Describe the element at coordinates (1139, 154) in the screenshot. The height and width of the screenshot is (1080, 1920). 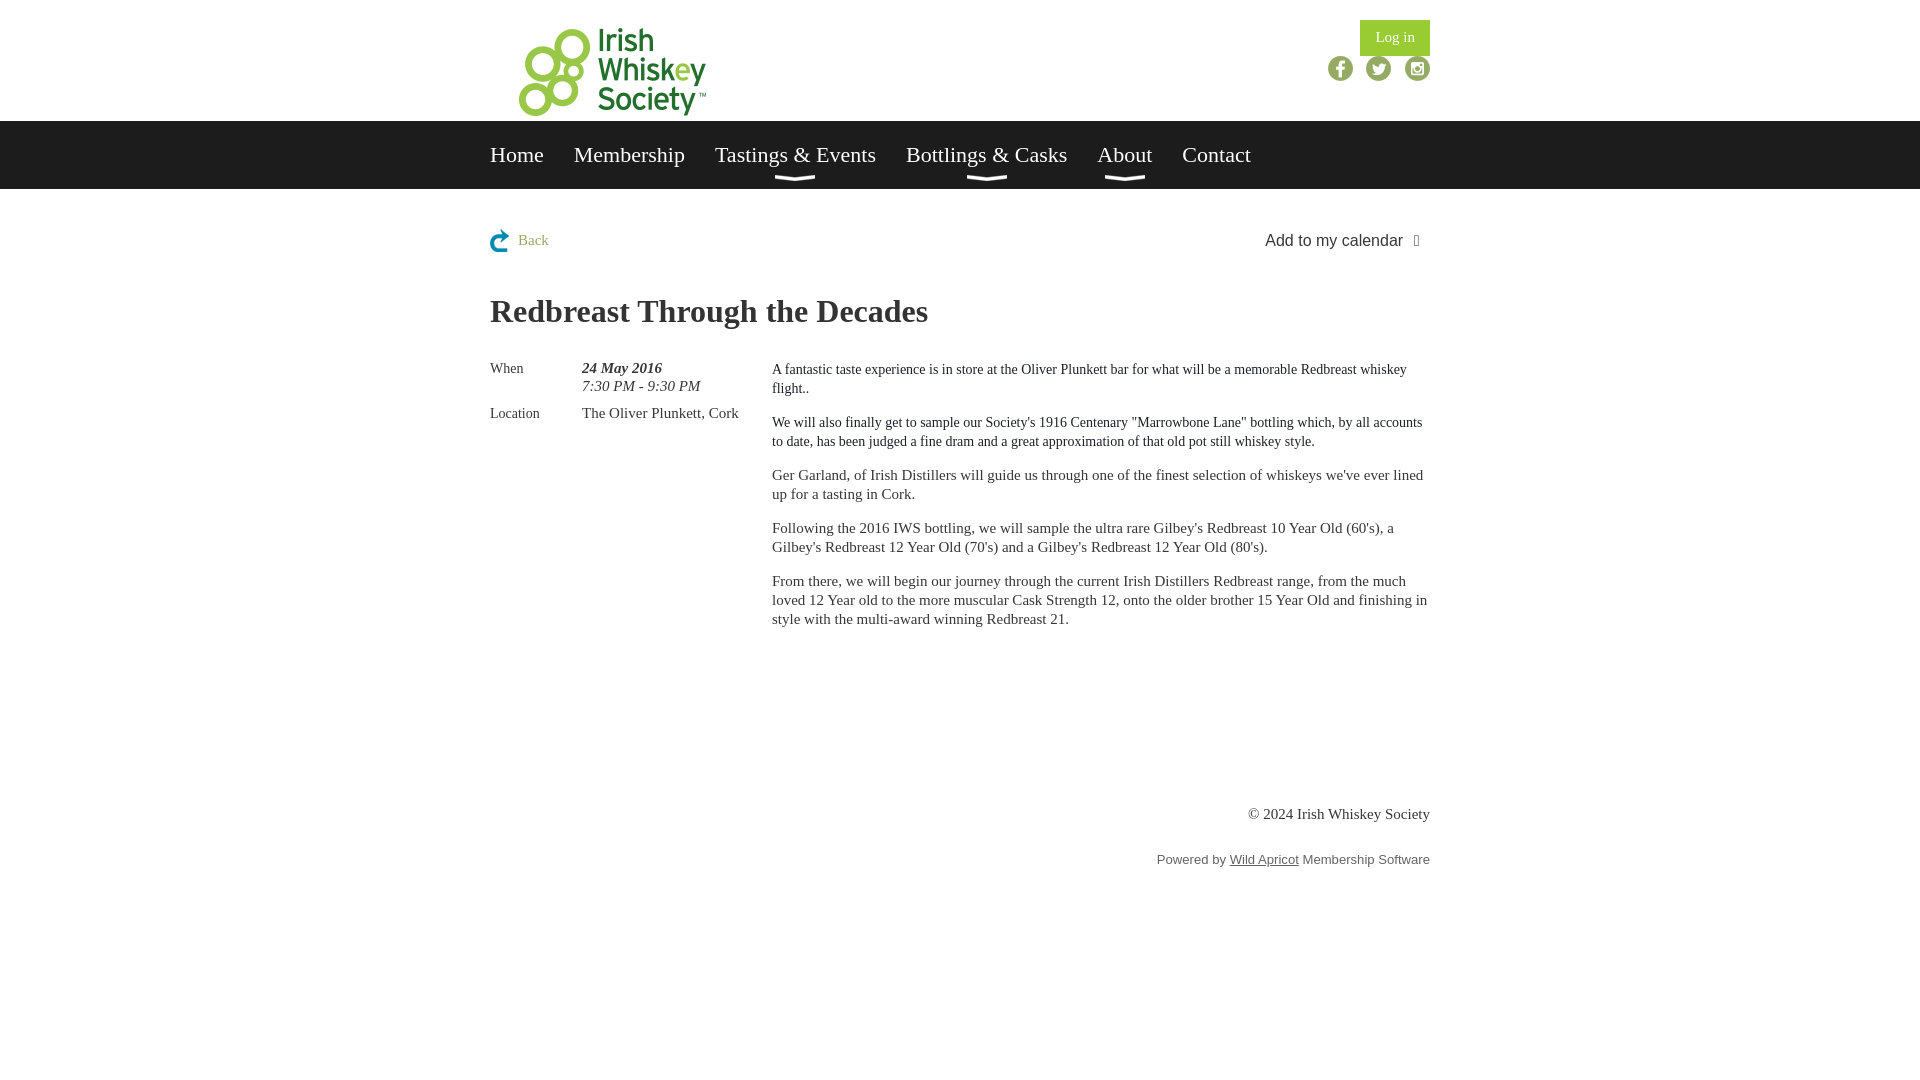
I see `About` at that location.